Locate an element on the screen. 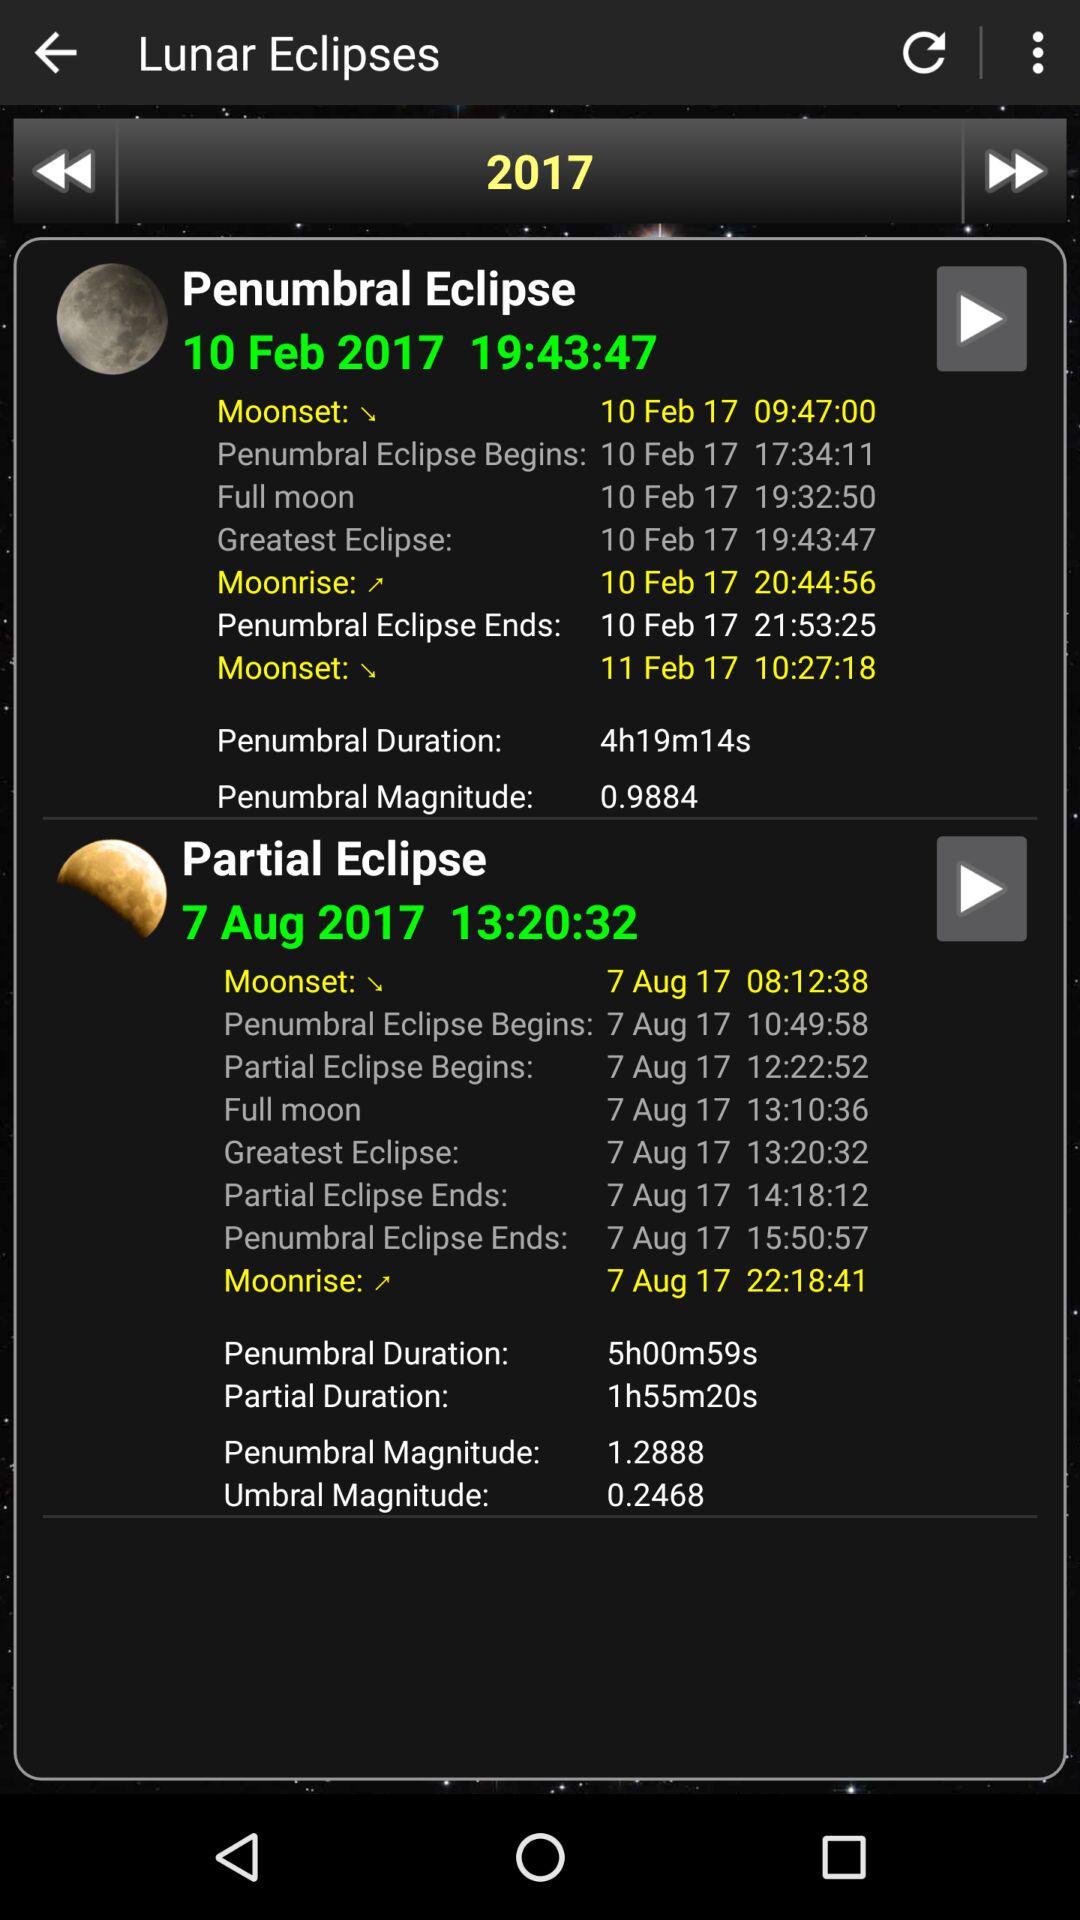 The height and width of the screenshot is (1920, 1080). back is located at coordinates (55, 52).